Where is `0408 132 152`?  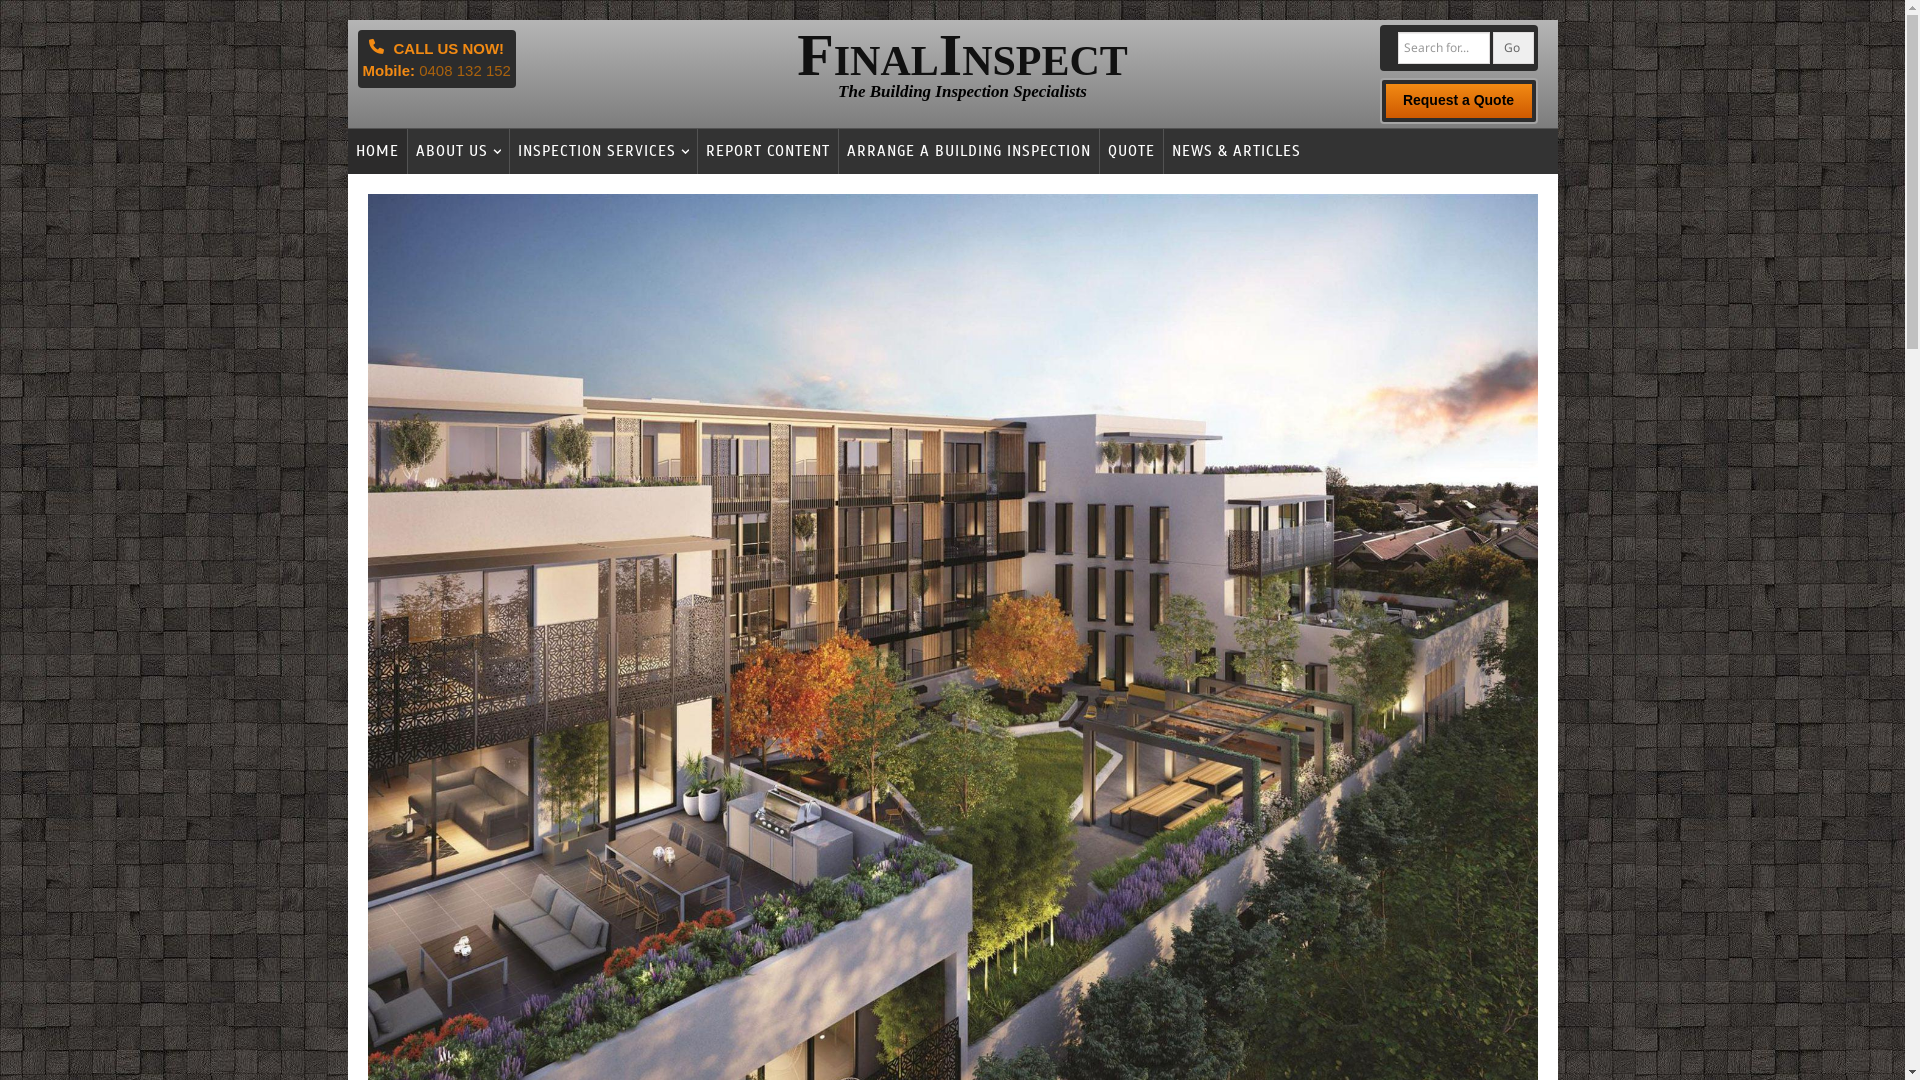
0408 132 152 is located at coordinates (465, 70).